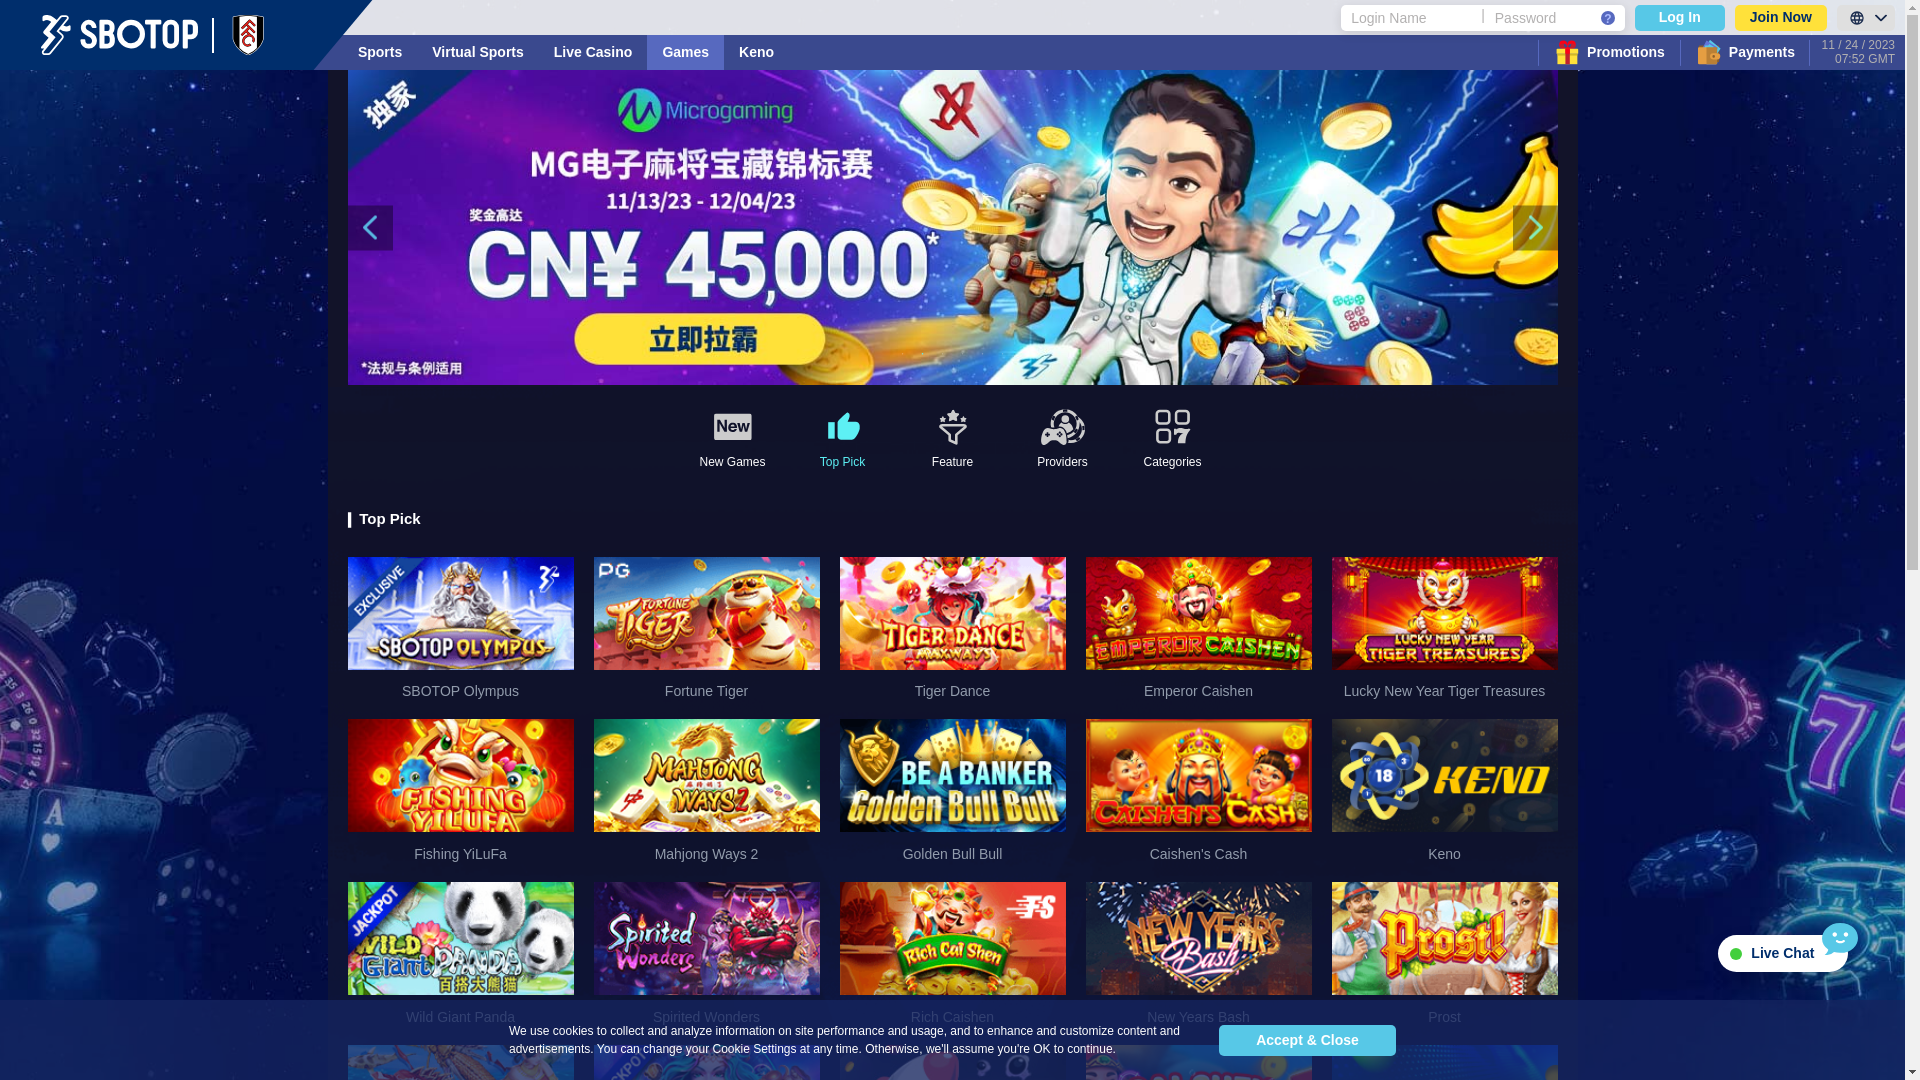  I want to click on Keno, so click(756, 52).